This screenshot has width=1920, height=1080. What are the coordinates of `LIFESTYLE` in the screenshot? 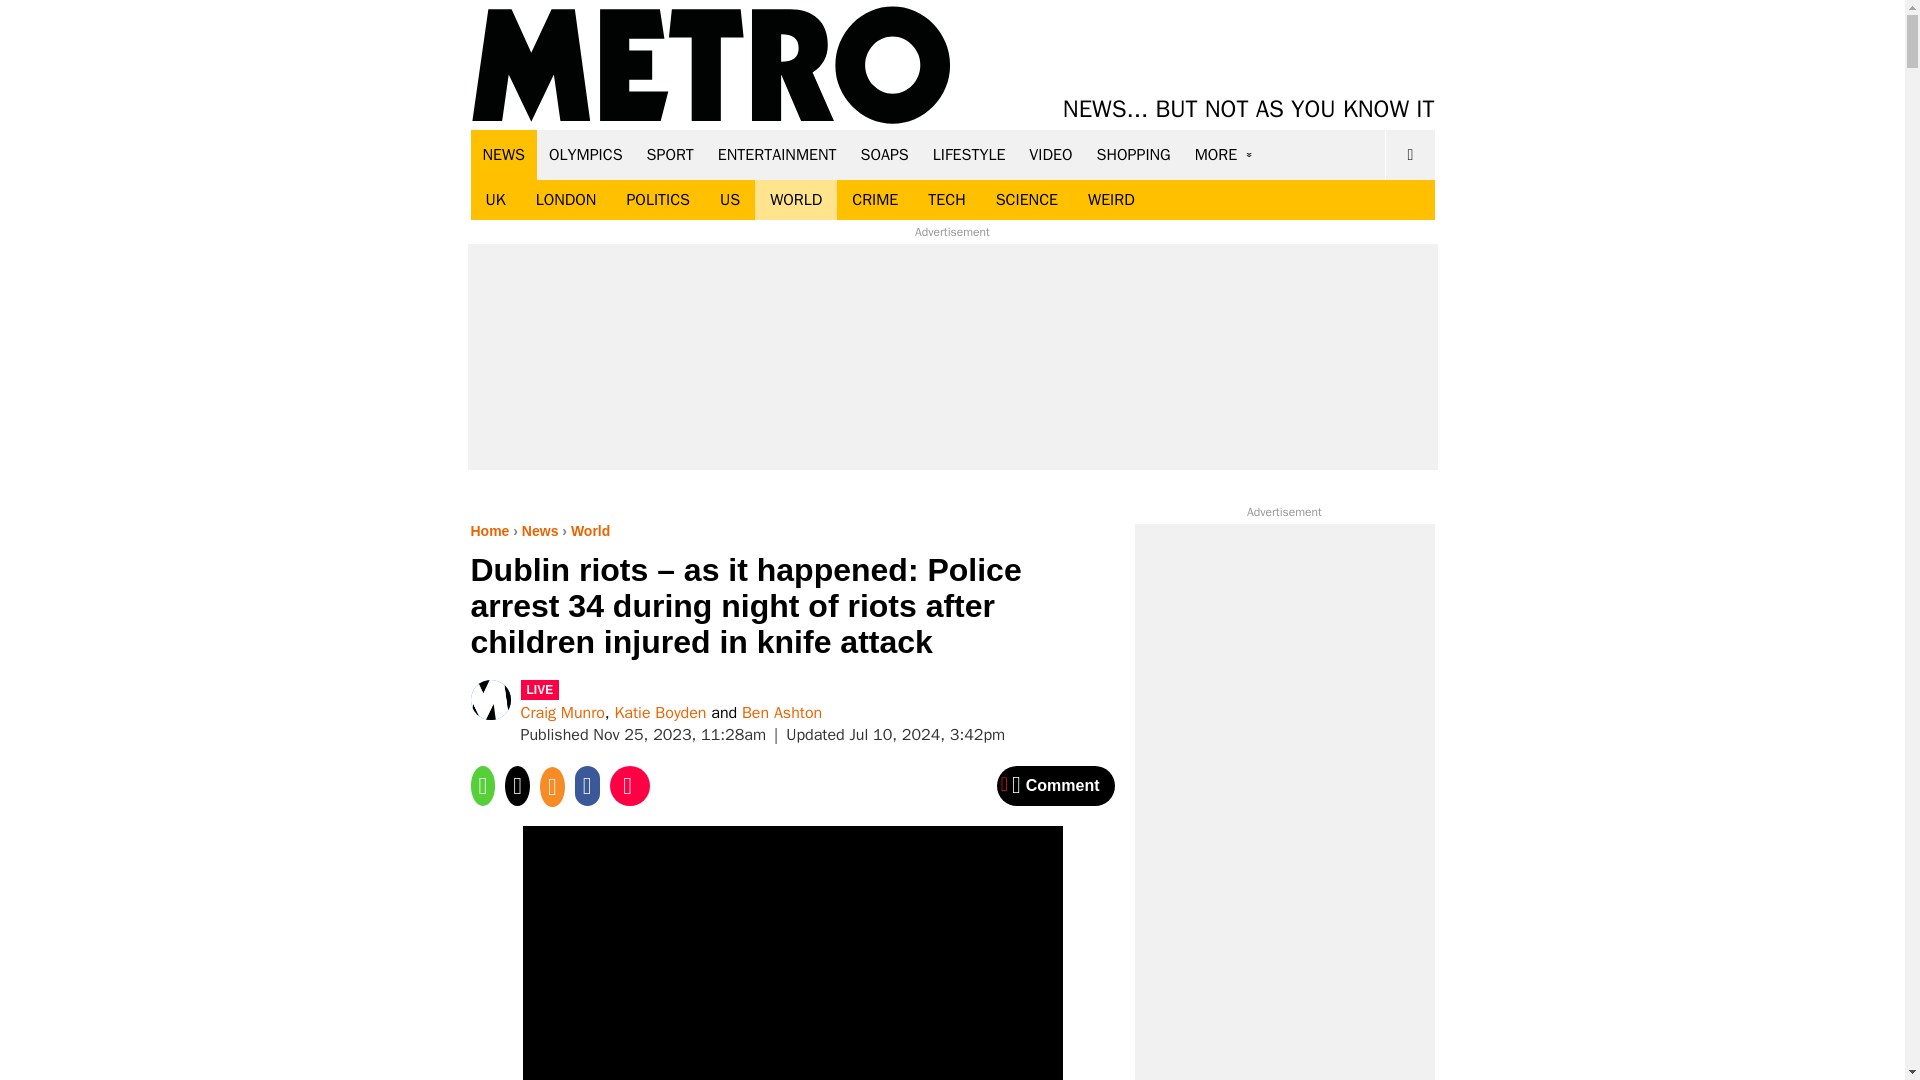 It's located at (969, 154).